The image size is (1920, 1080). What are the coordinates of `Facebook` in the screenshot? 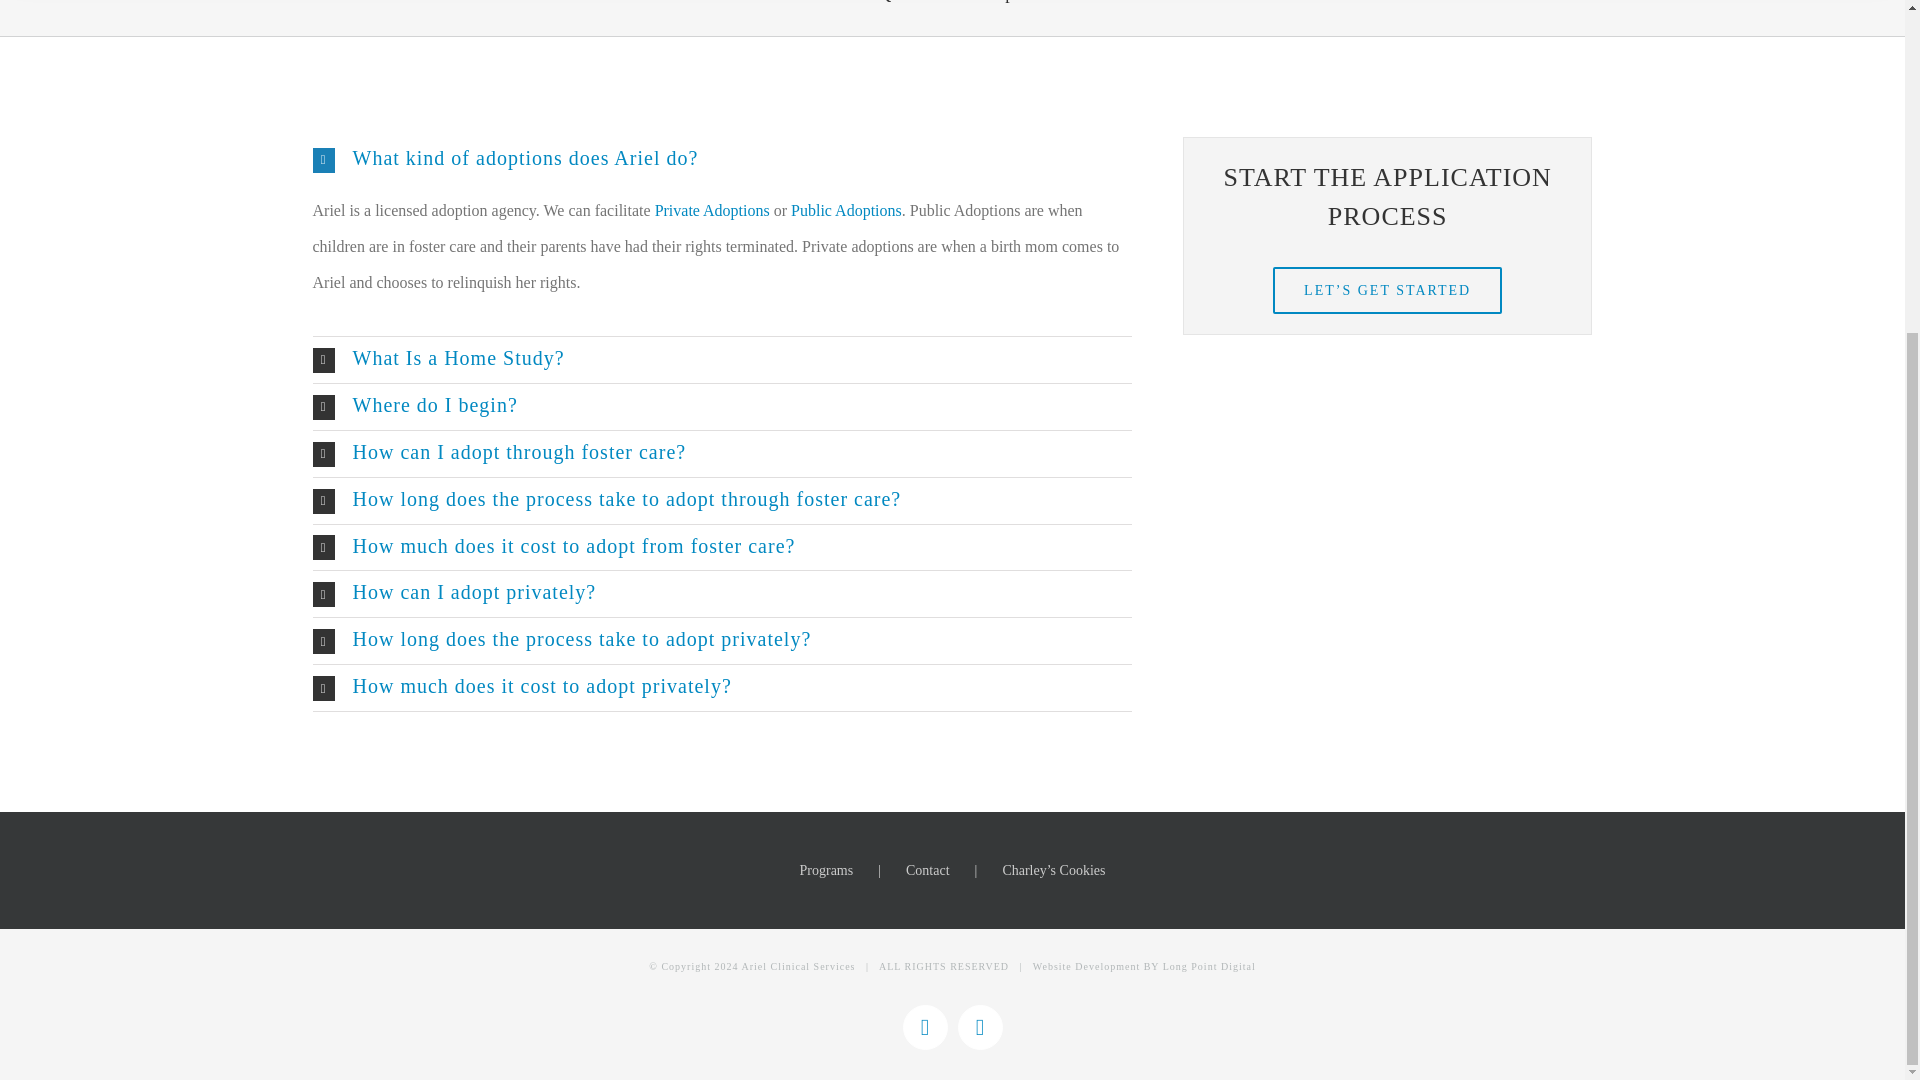 It's located at (924, 1027).